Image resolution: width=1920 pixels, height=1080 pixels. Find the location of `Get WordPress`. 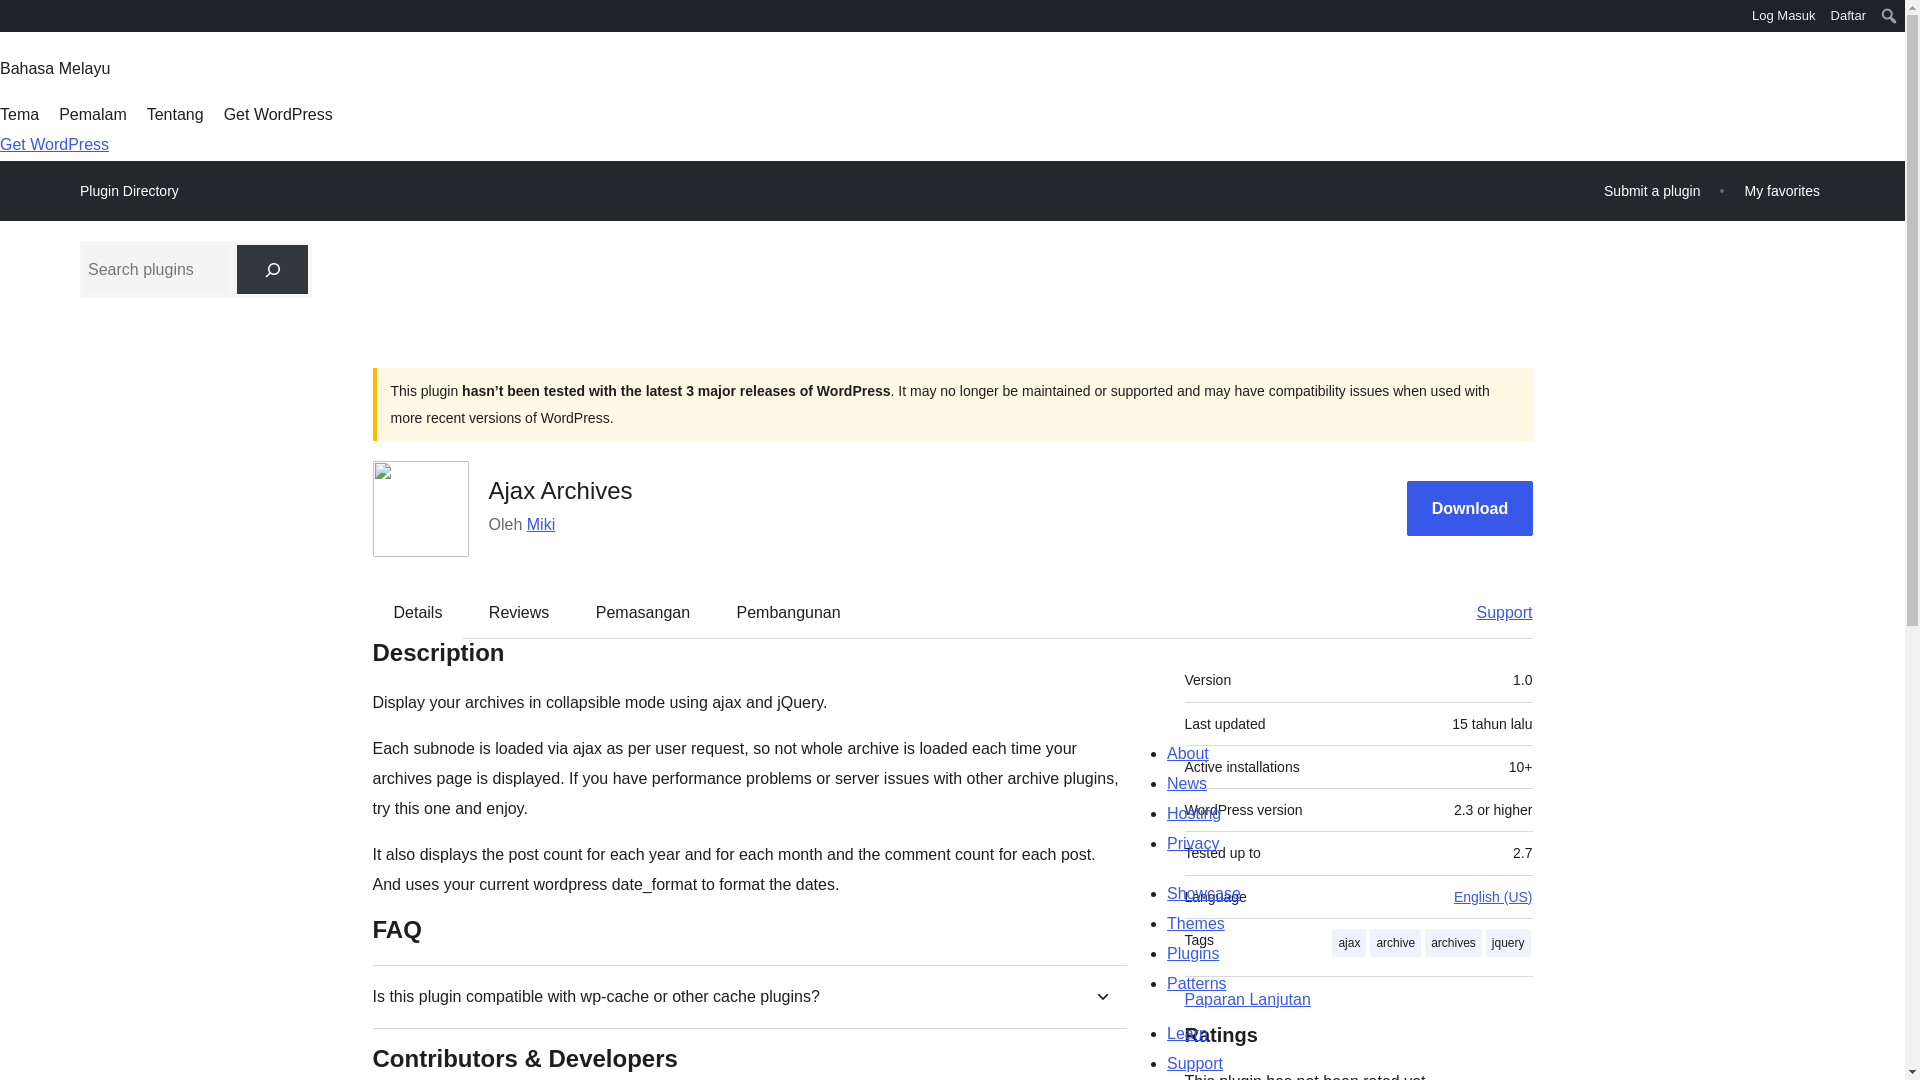

Get WordPress is located at coordinates (54, 144).